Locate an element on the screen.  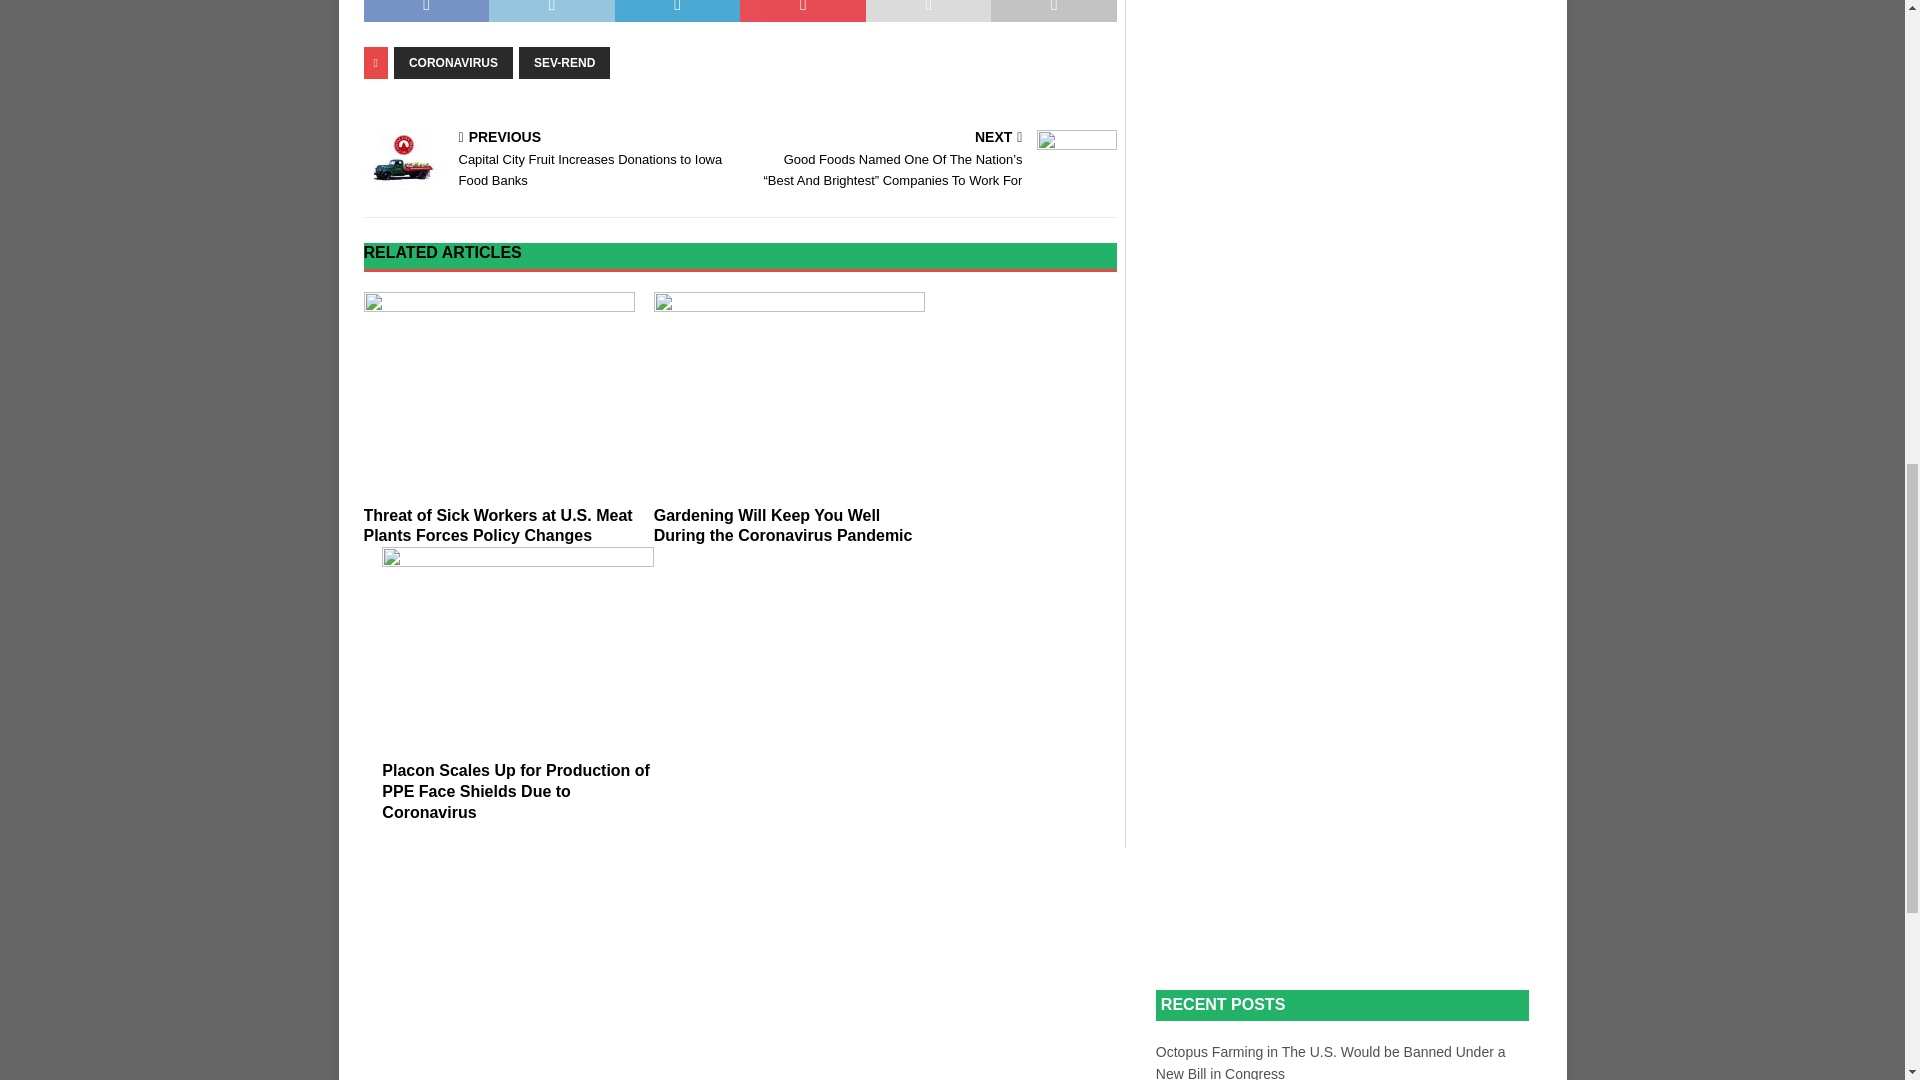
Gardening Will Keep You Well During the Coronavirus Pandemic is located at coordinates (784, 526).